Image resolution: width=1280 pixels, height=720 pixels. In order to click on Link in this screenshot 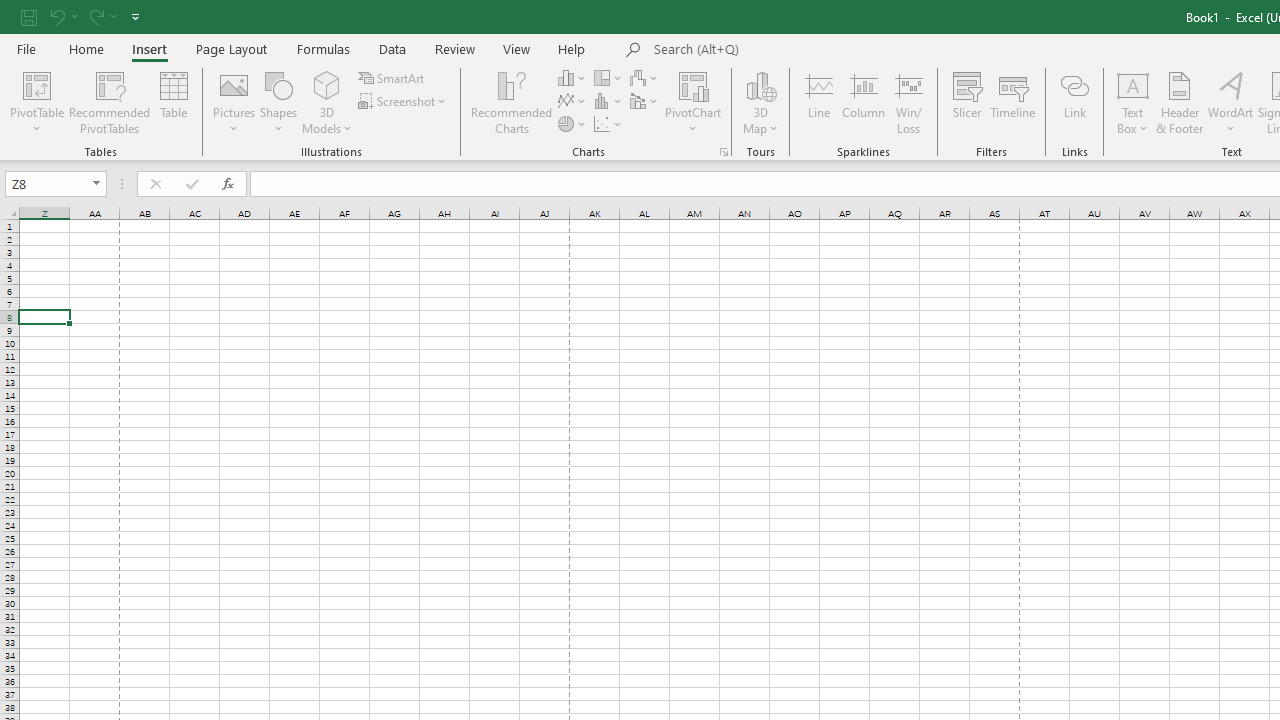, I will do `click(1074, 102)`.